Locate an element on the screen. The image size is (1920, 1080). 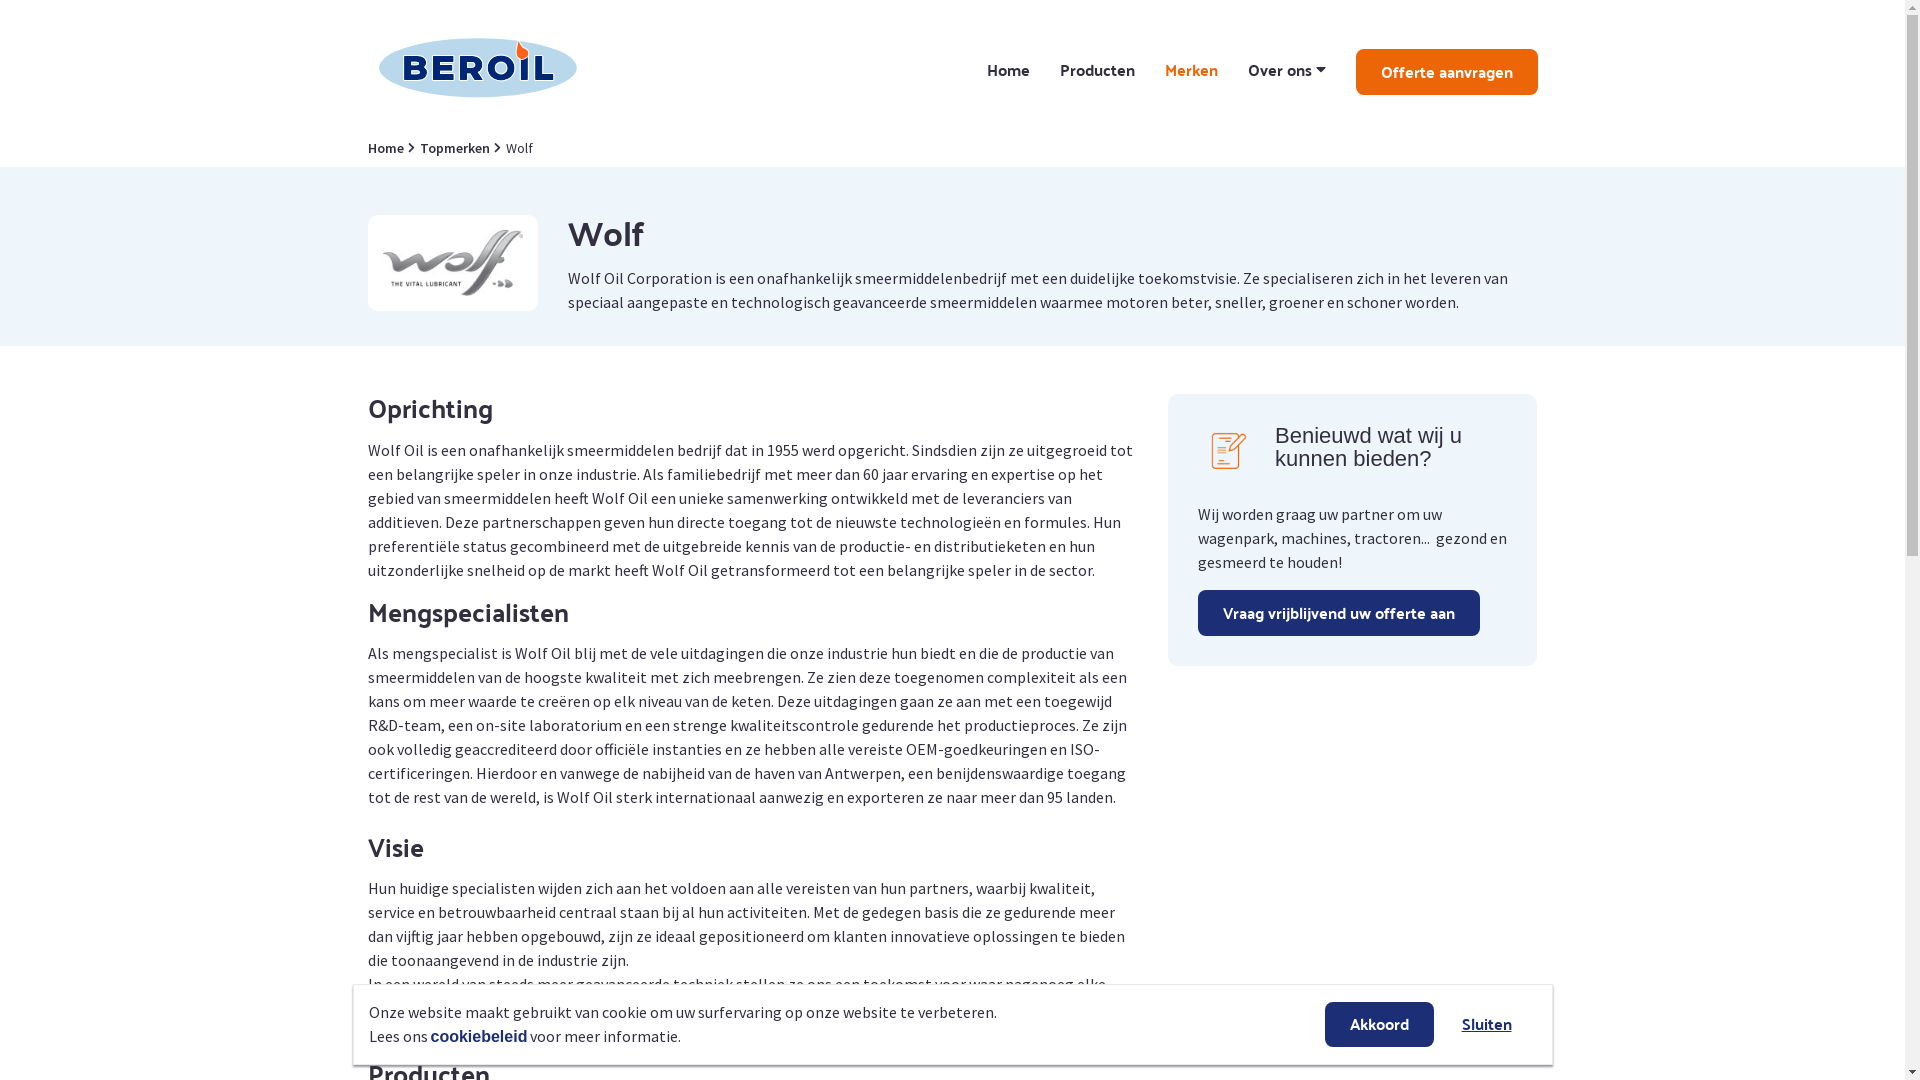
cookiebeleid is located at coordinates (478, 1036).